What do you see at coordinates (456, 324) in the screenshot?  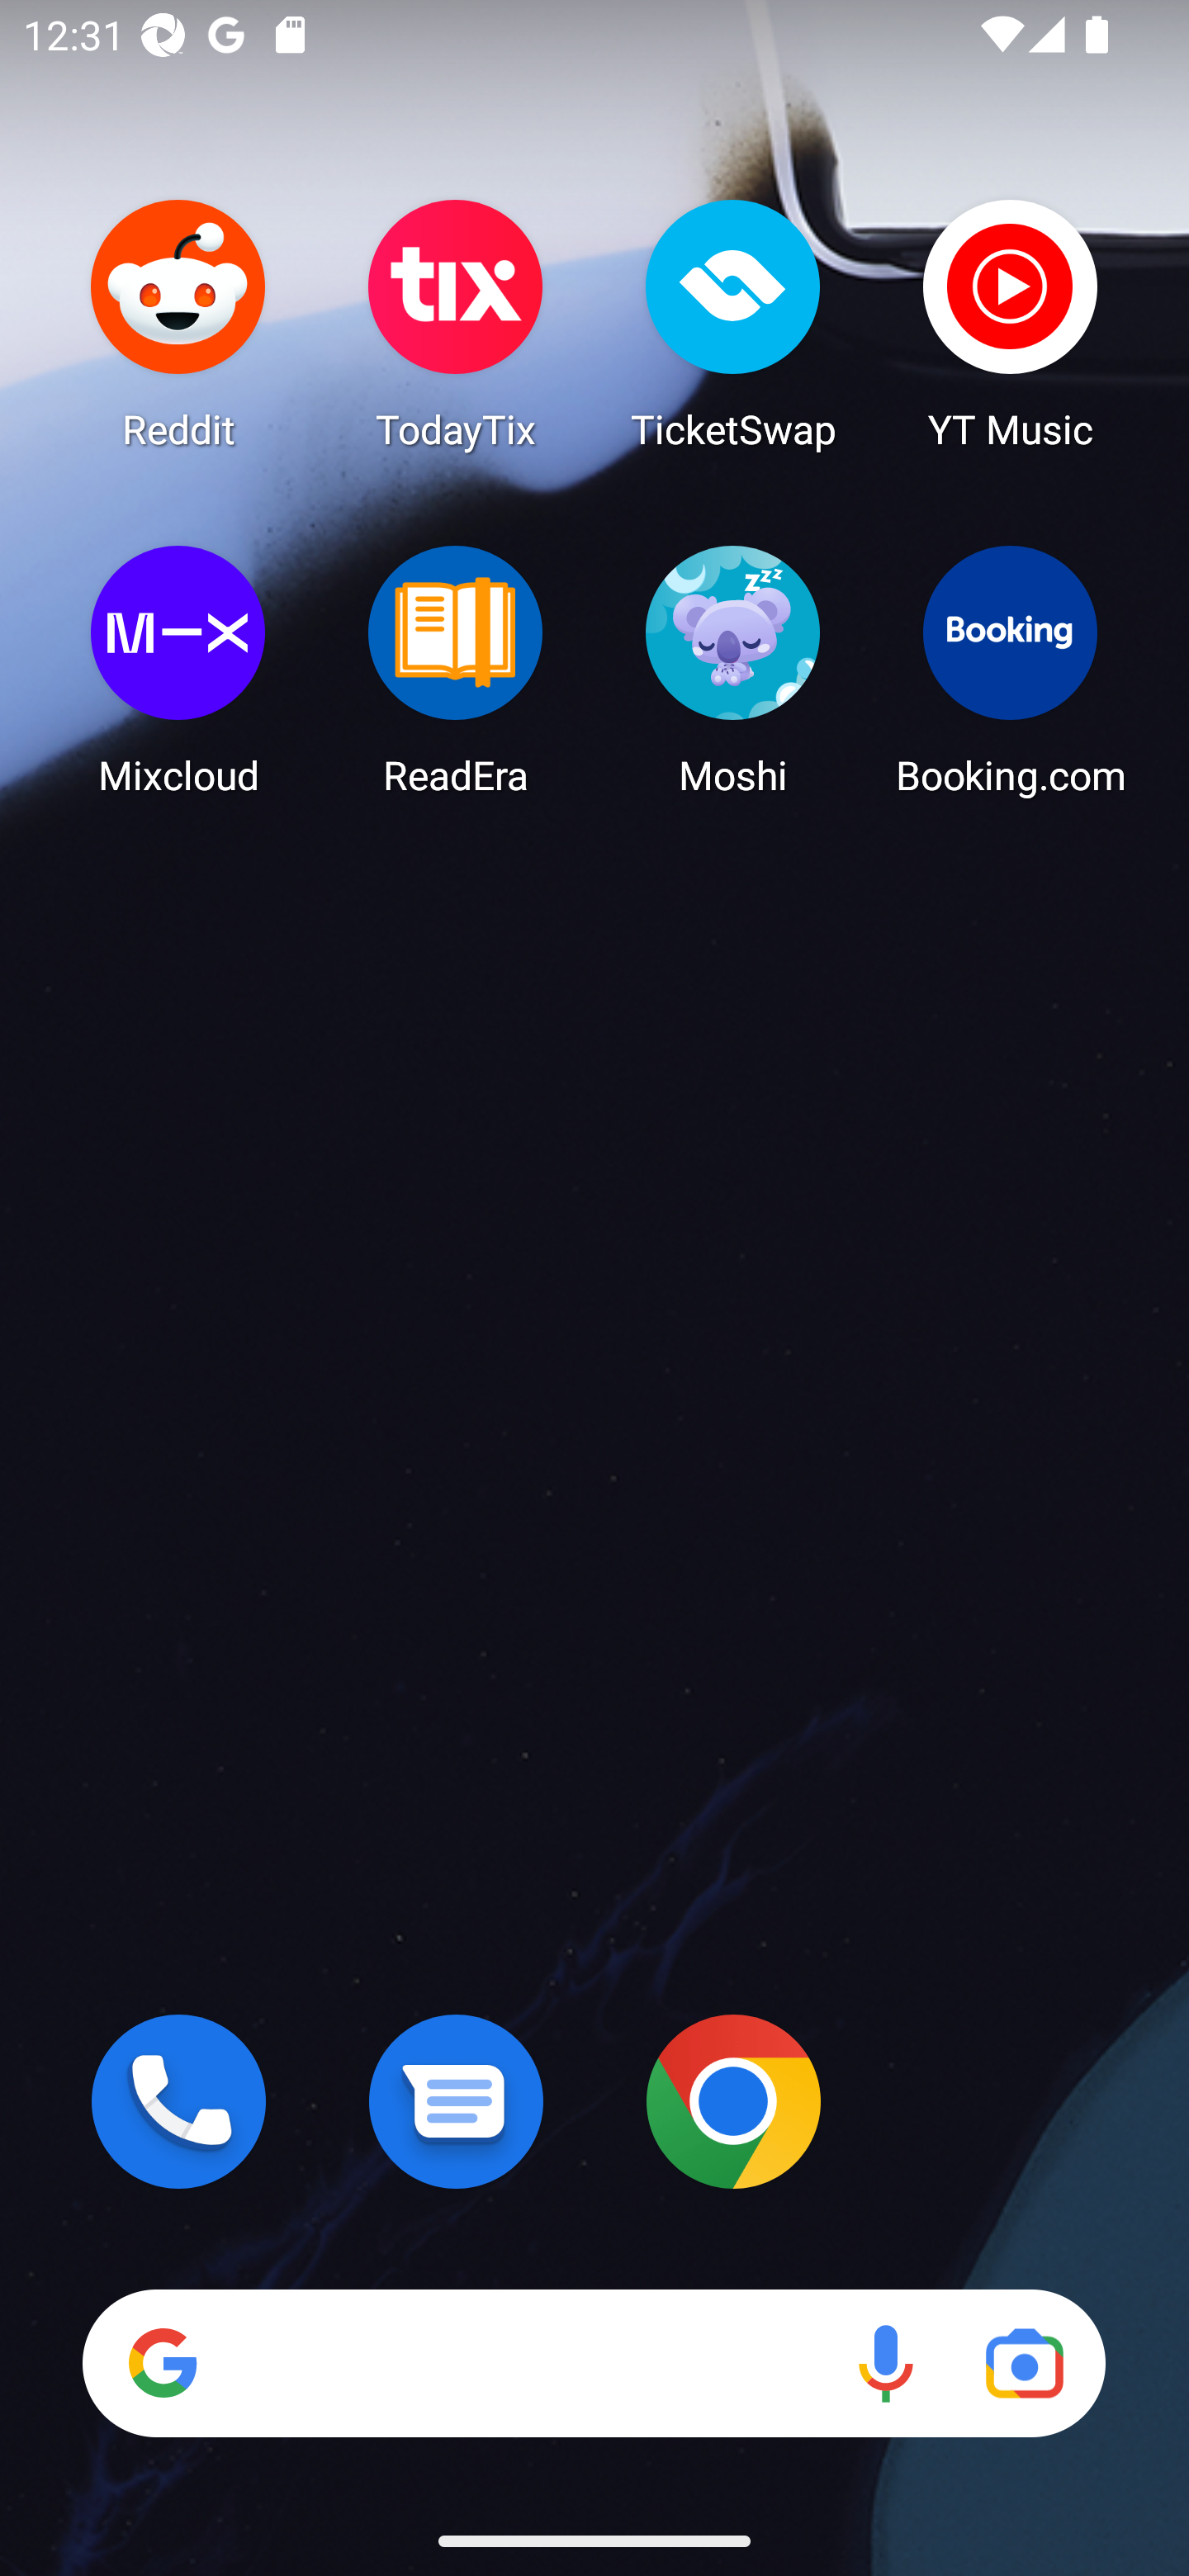 I see `TodayTix` at bounding box center [456, 324].